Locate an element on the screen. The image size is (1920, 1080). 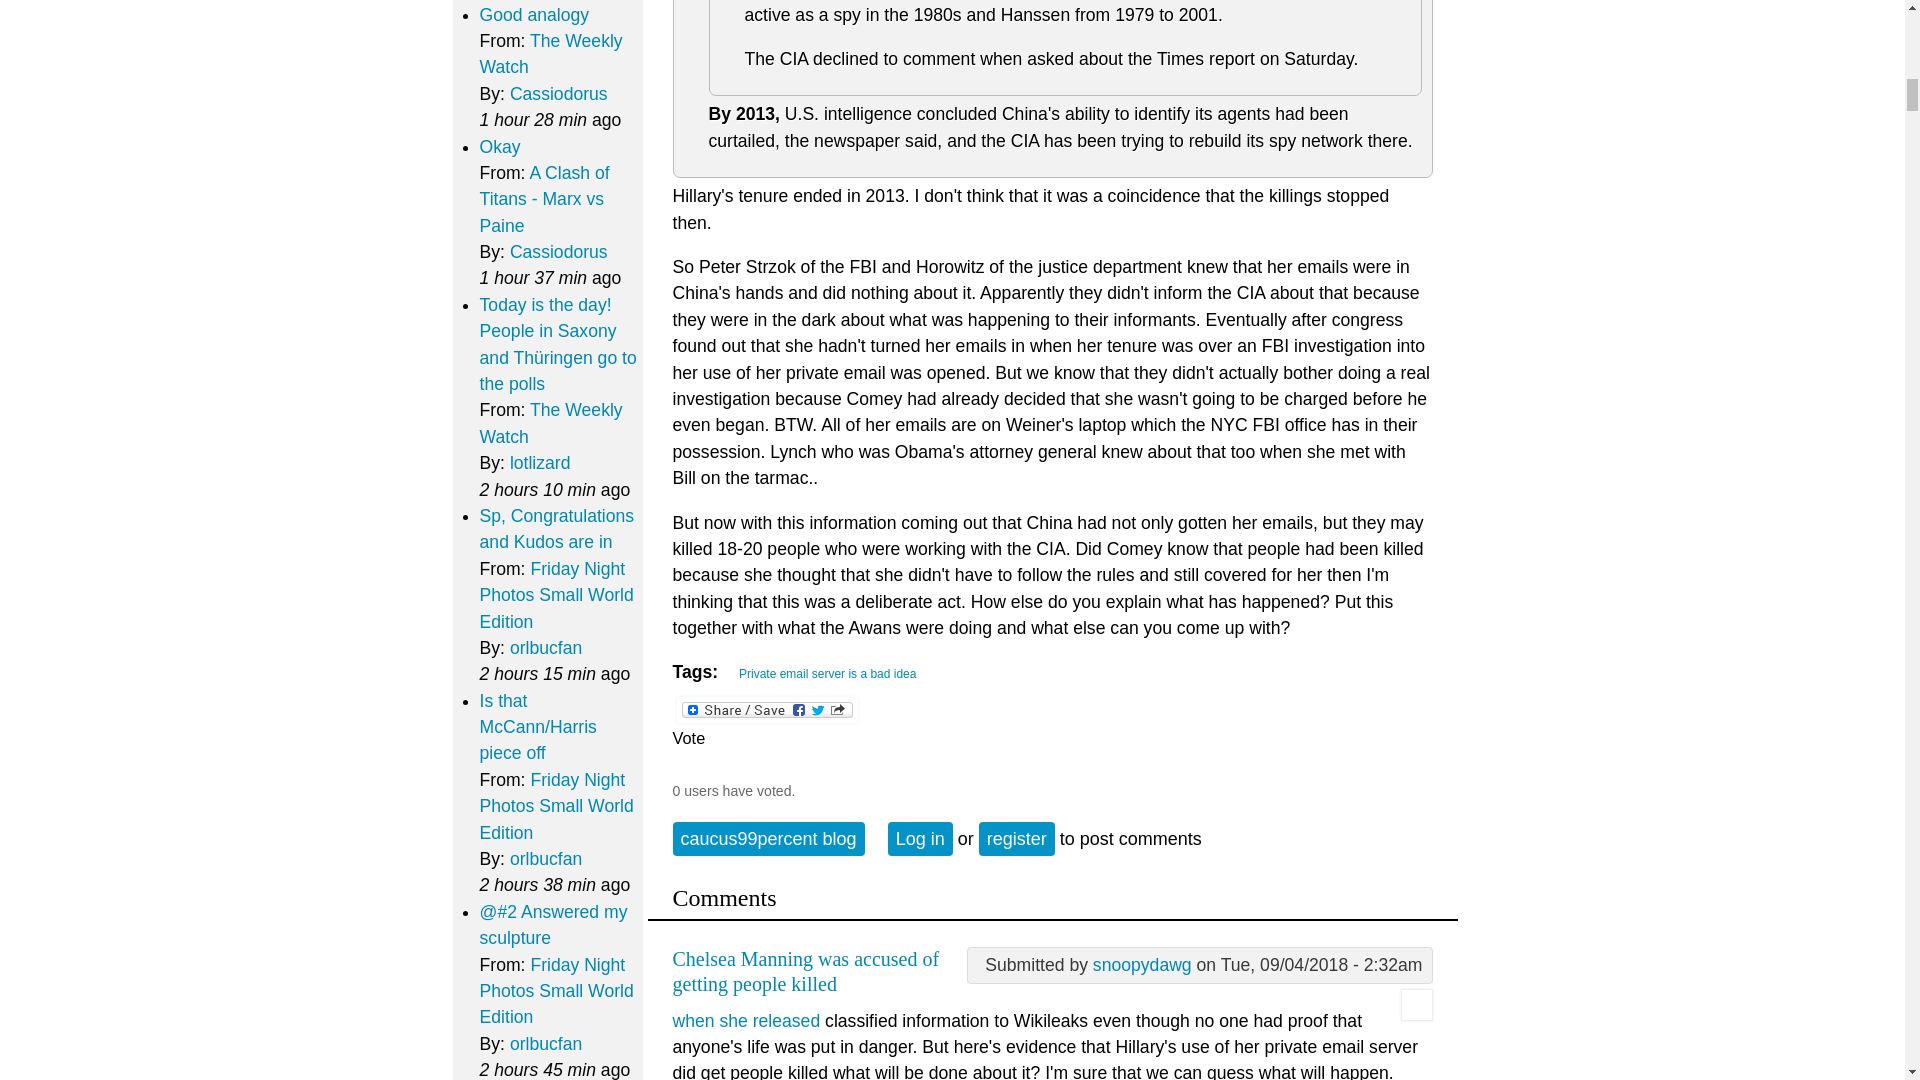
View user profile. is located at coordinates (1416, 1014).